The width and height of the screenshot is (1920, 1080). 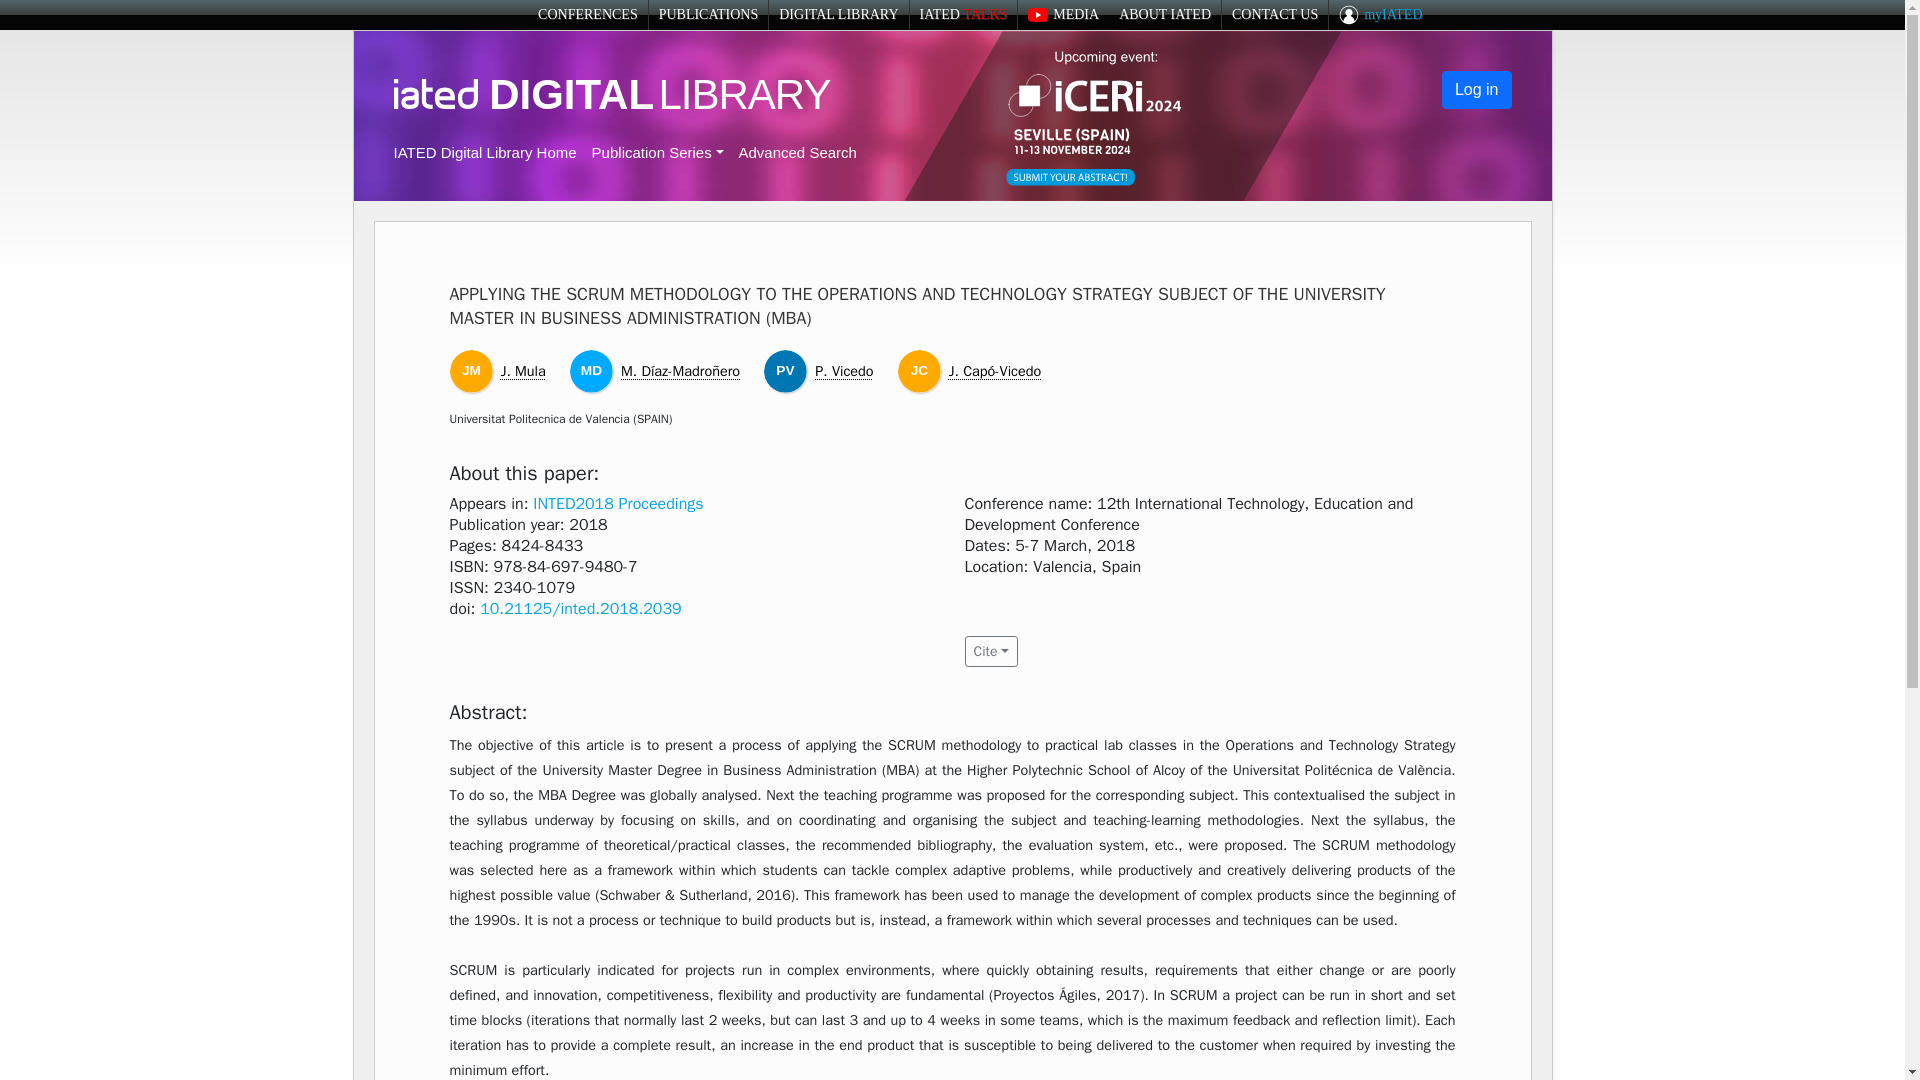 I want to click on ABOUT IATED, so click(x=1165, y=14).